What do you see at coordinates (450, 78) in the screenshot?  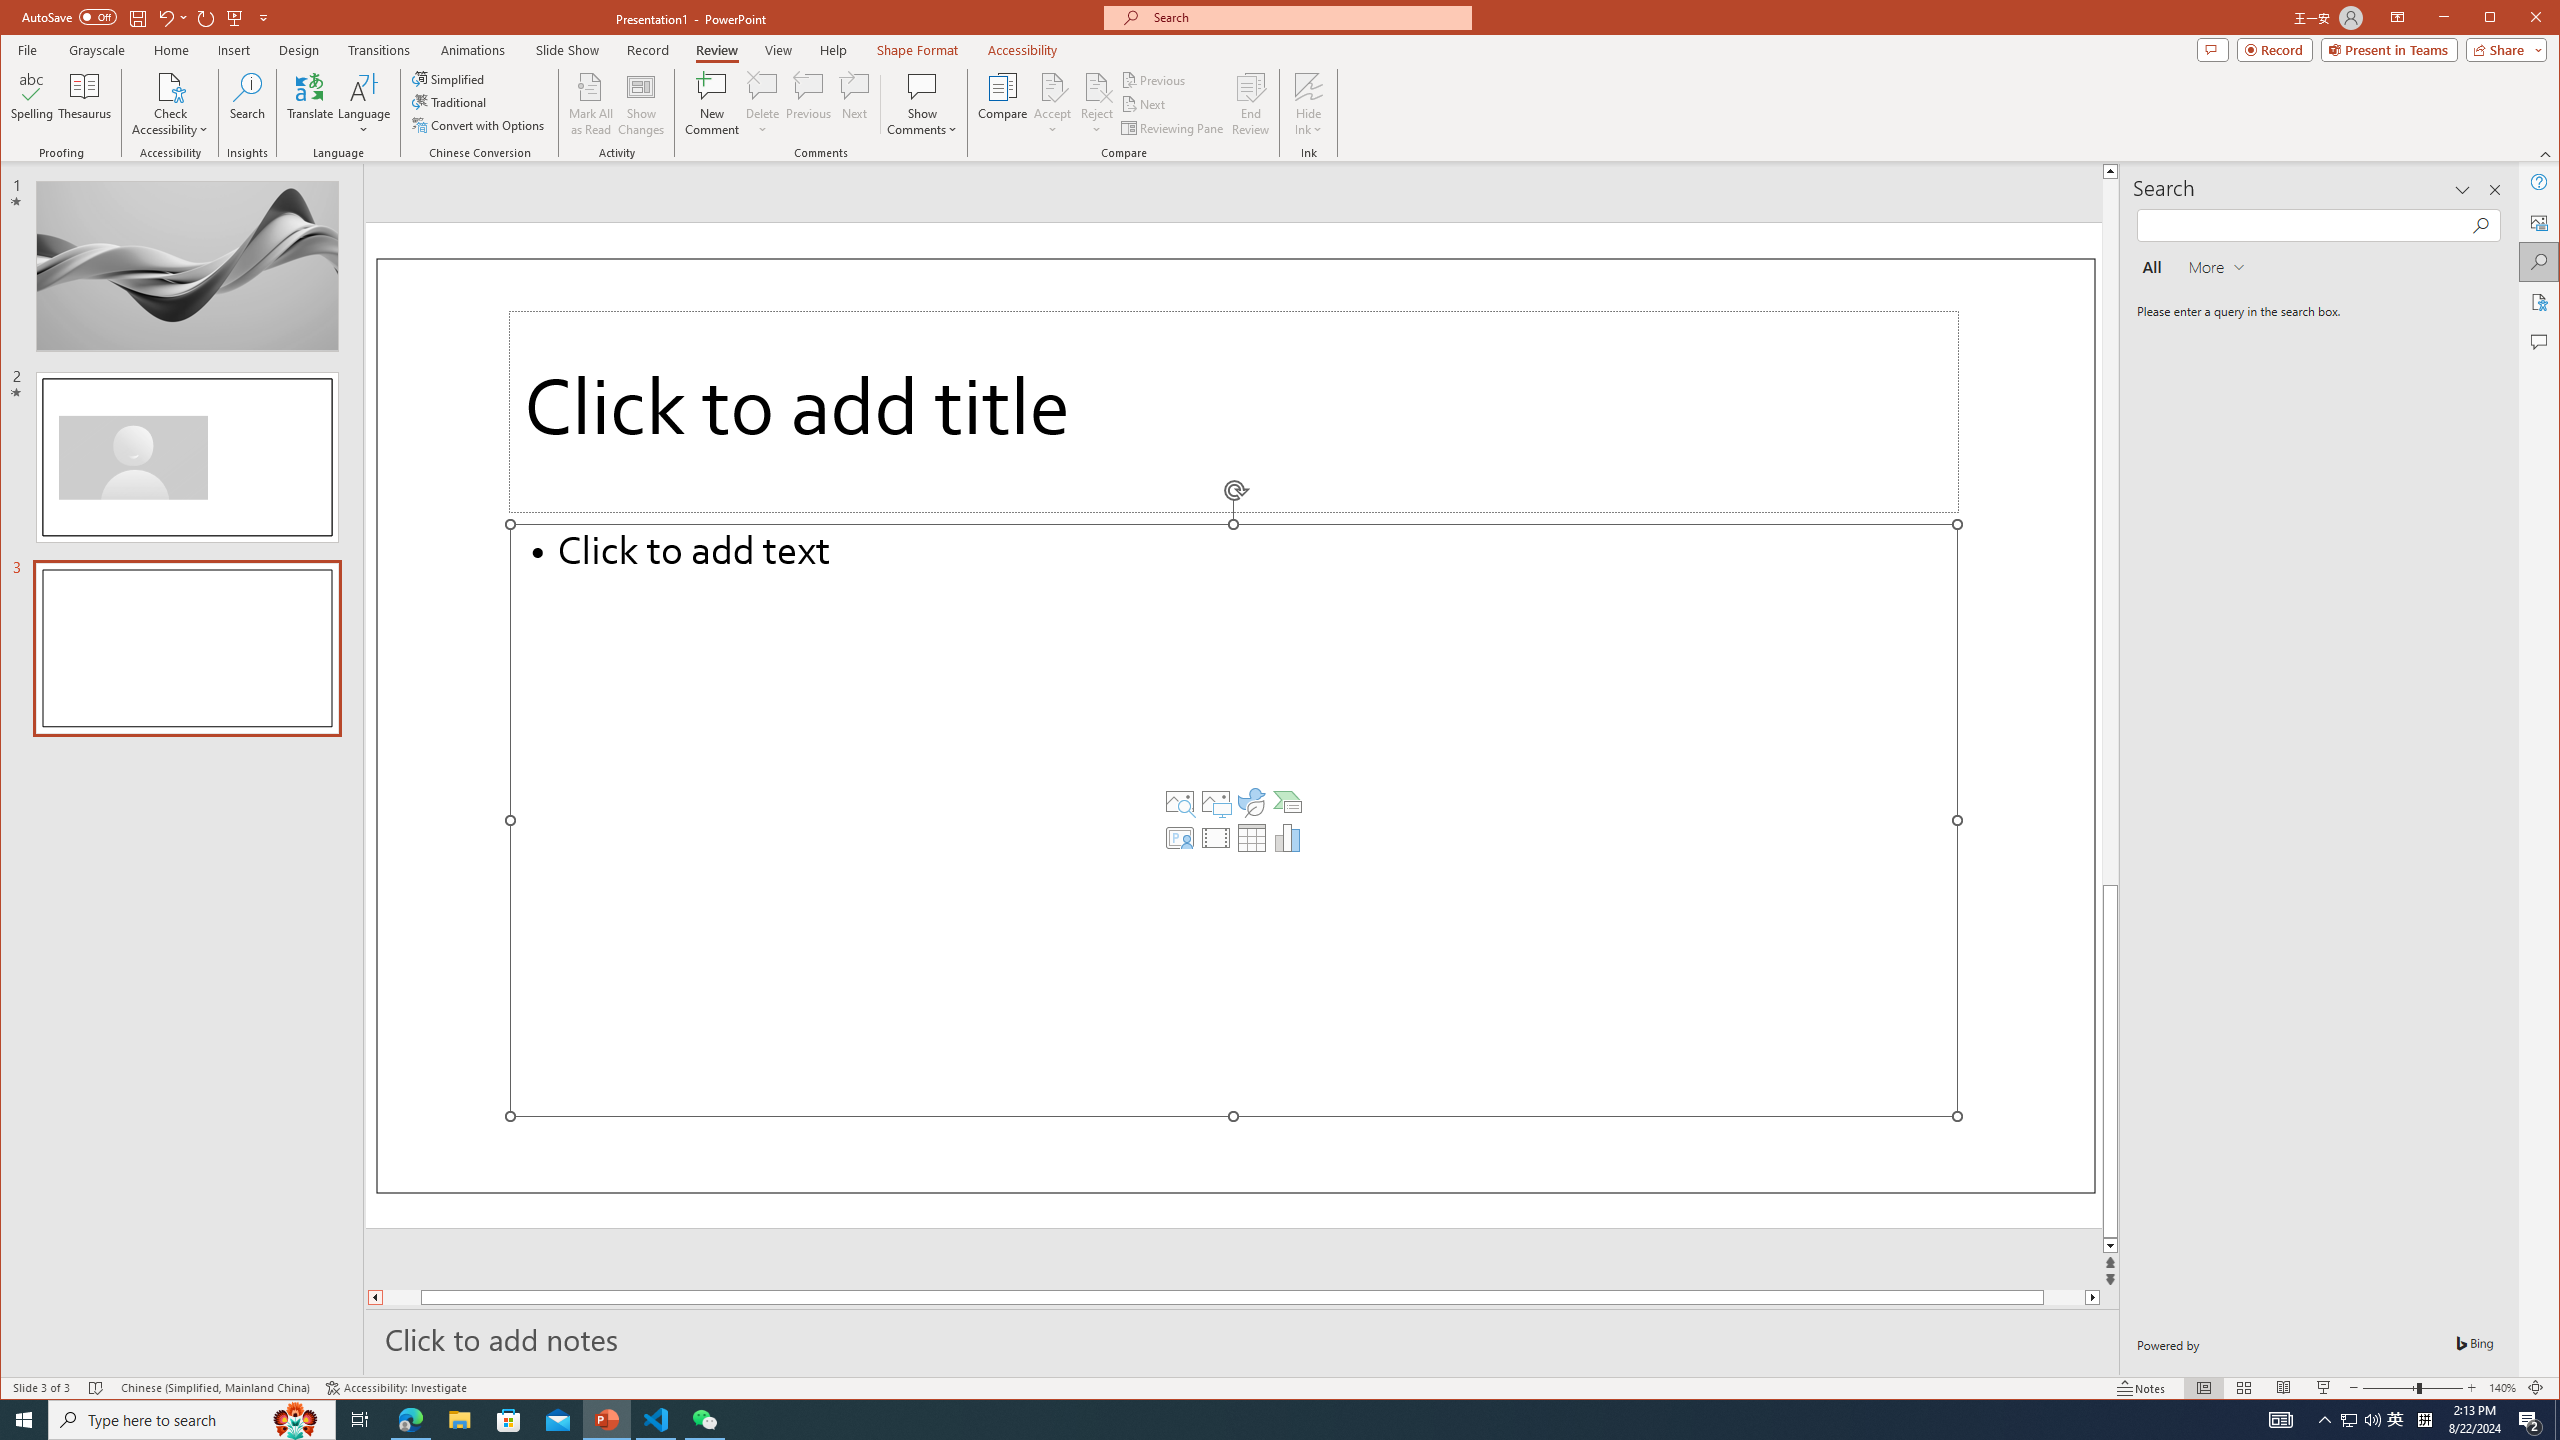 I see `Simplified` at bounding box center [450, 78].